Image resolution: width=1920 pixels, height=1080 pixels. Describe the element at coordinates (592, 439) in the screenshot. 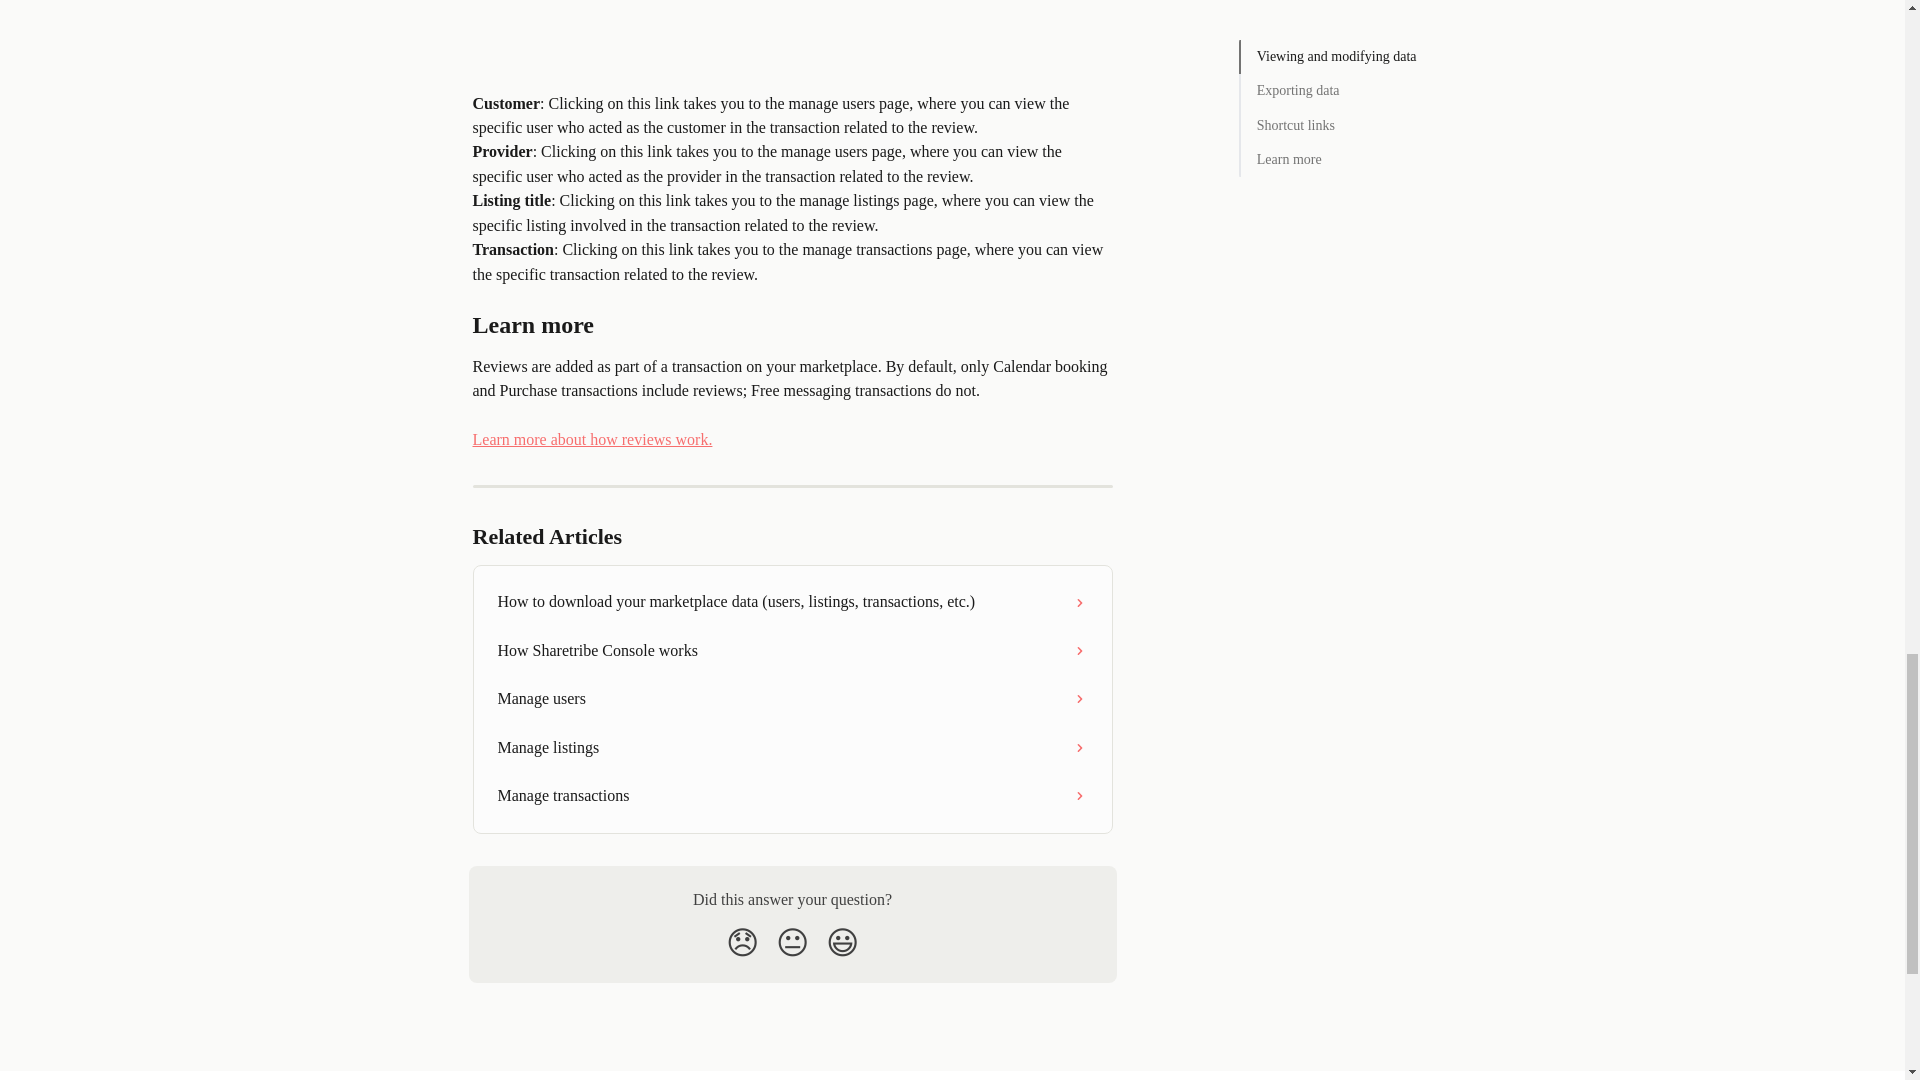

I see `Learn more about how reviews work.` at that location.